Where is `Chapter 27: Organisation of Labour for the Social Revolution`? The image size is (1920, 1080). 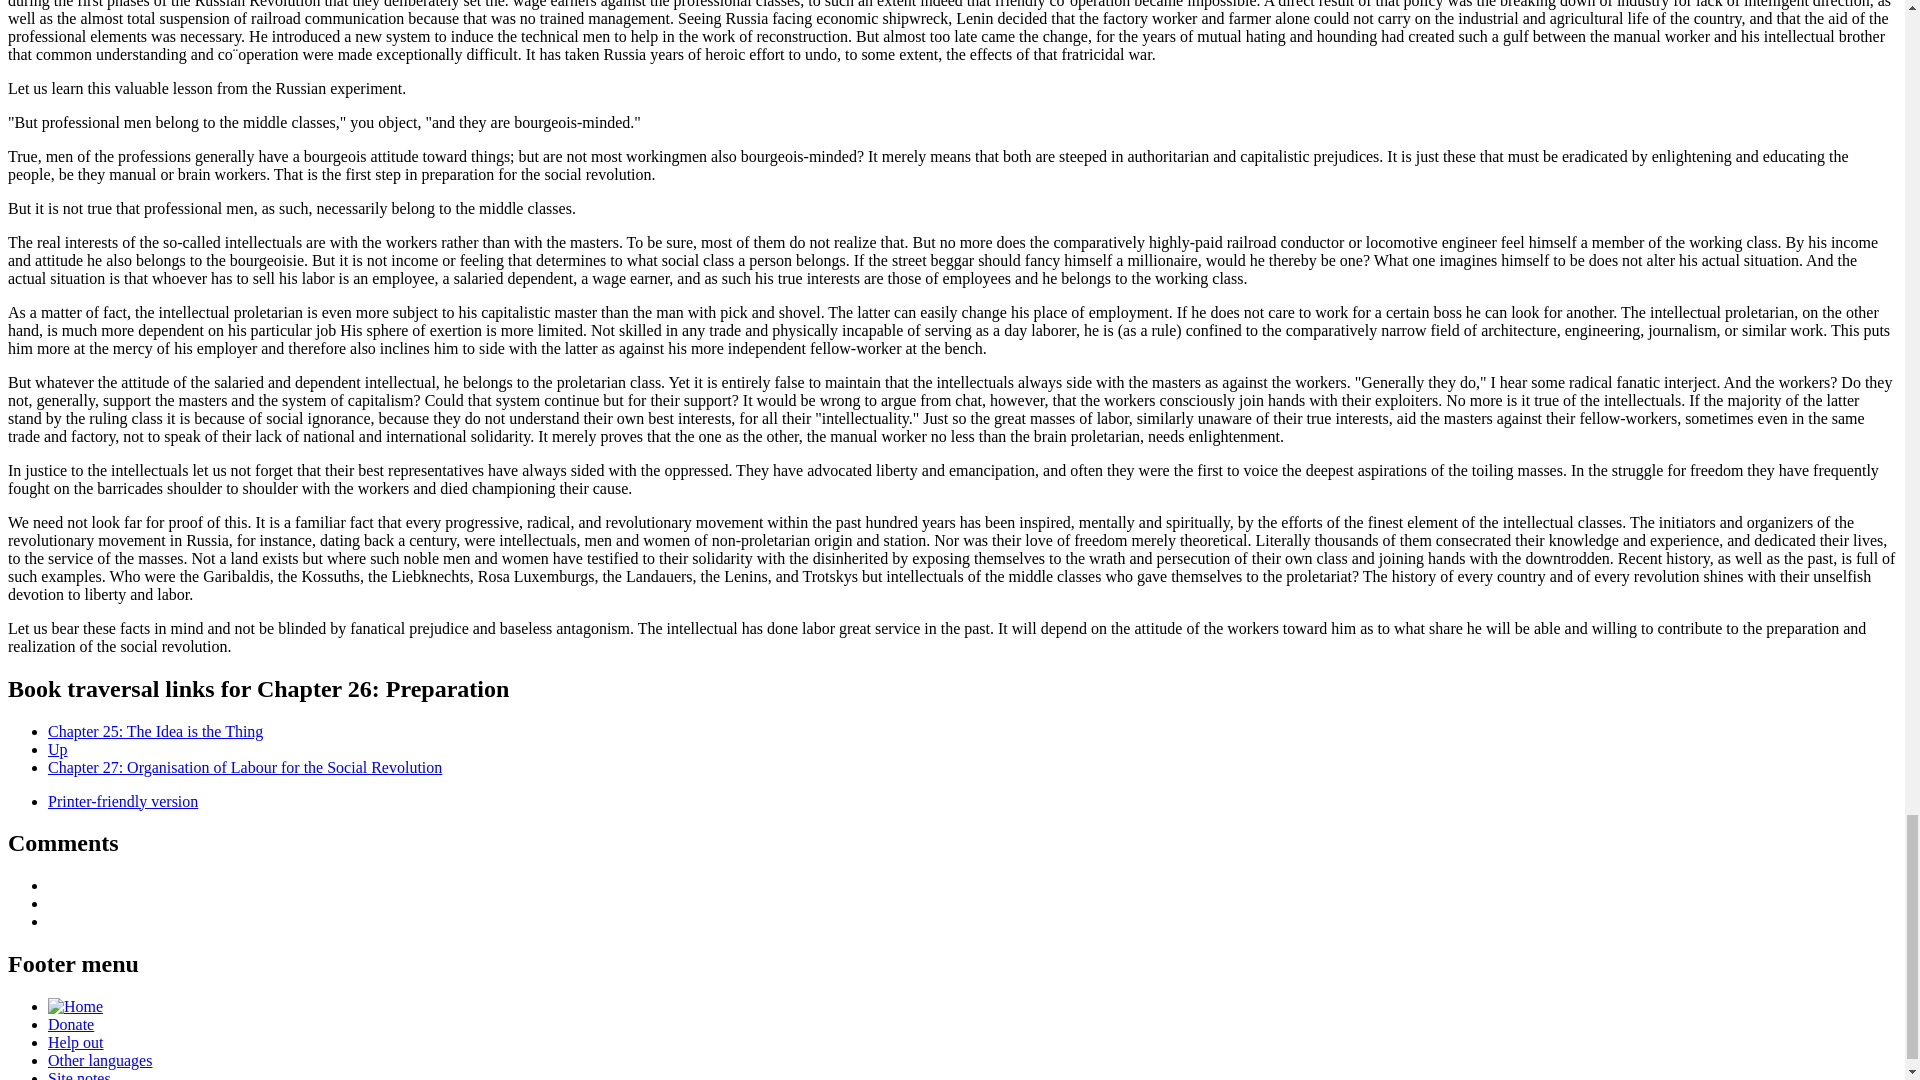 Chapter 27: Organisation of Labour for the Social Revolution is located at coordinates (244, 766).